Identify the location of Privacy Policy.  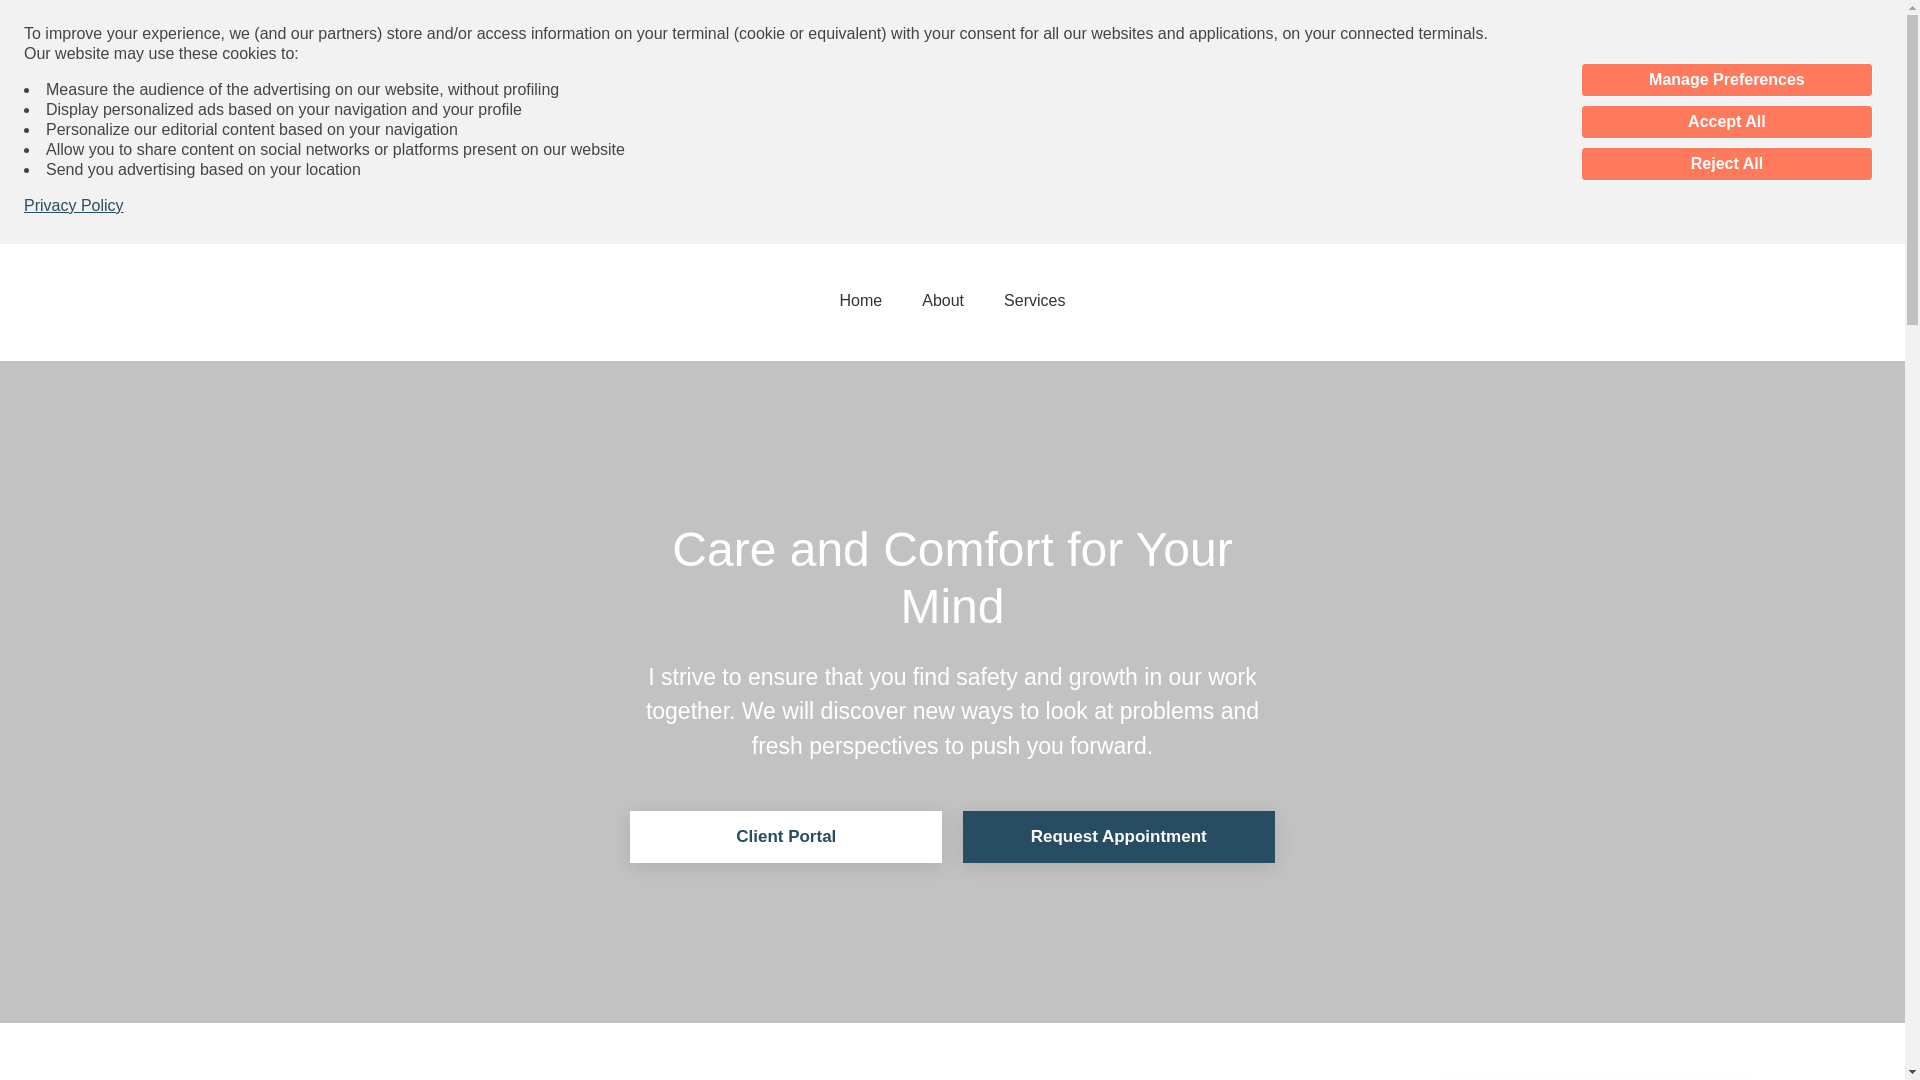
(74, 206).